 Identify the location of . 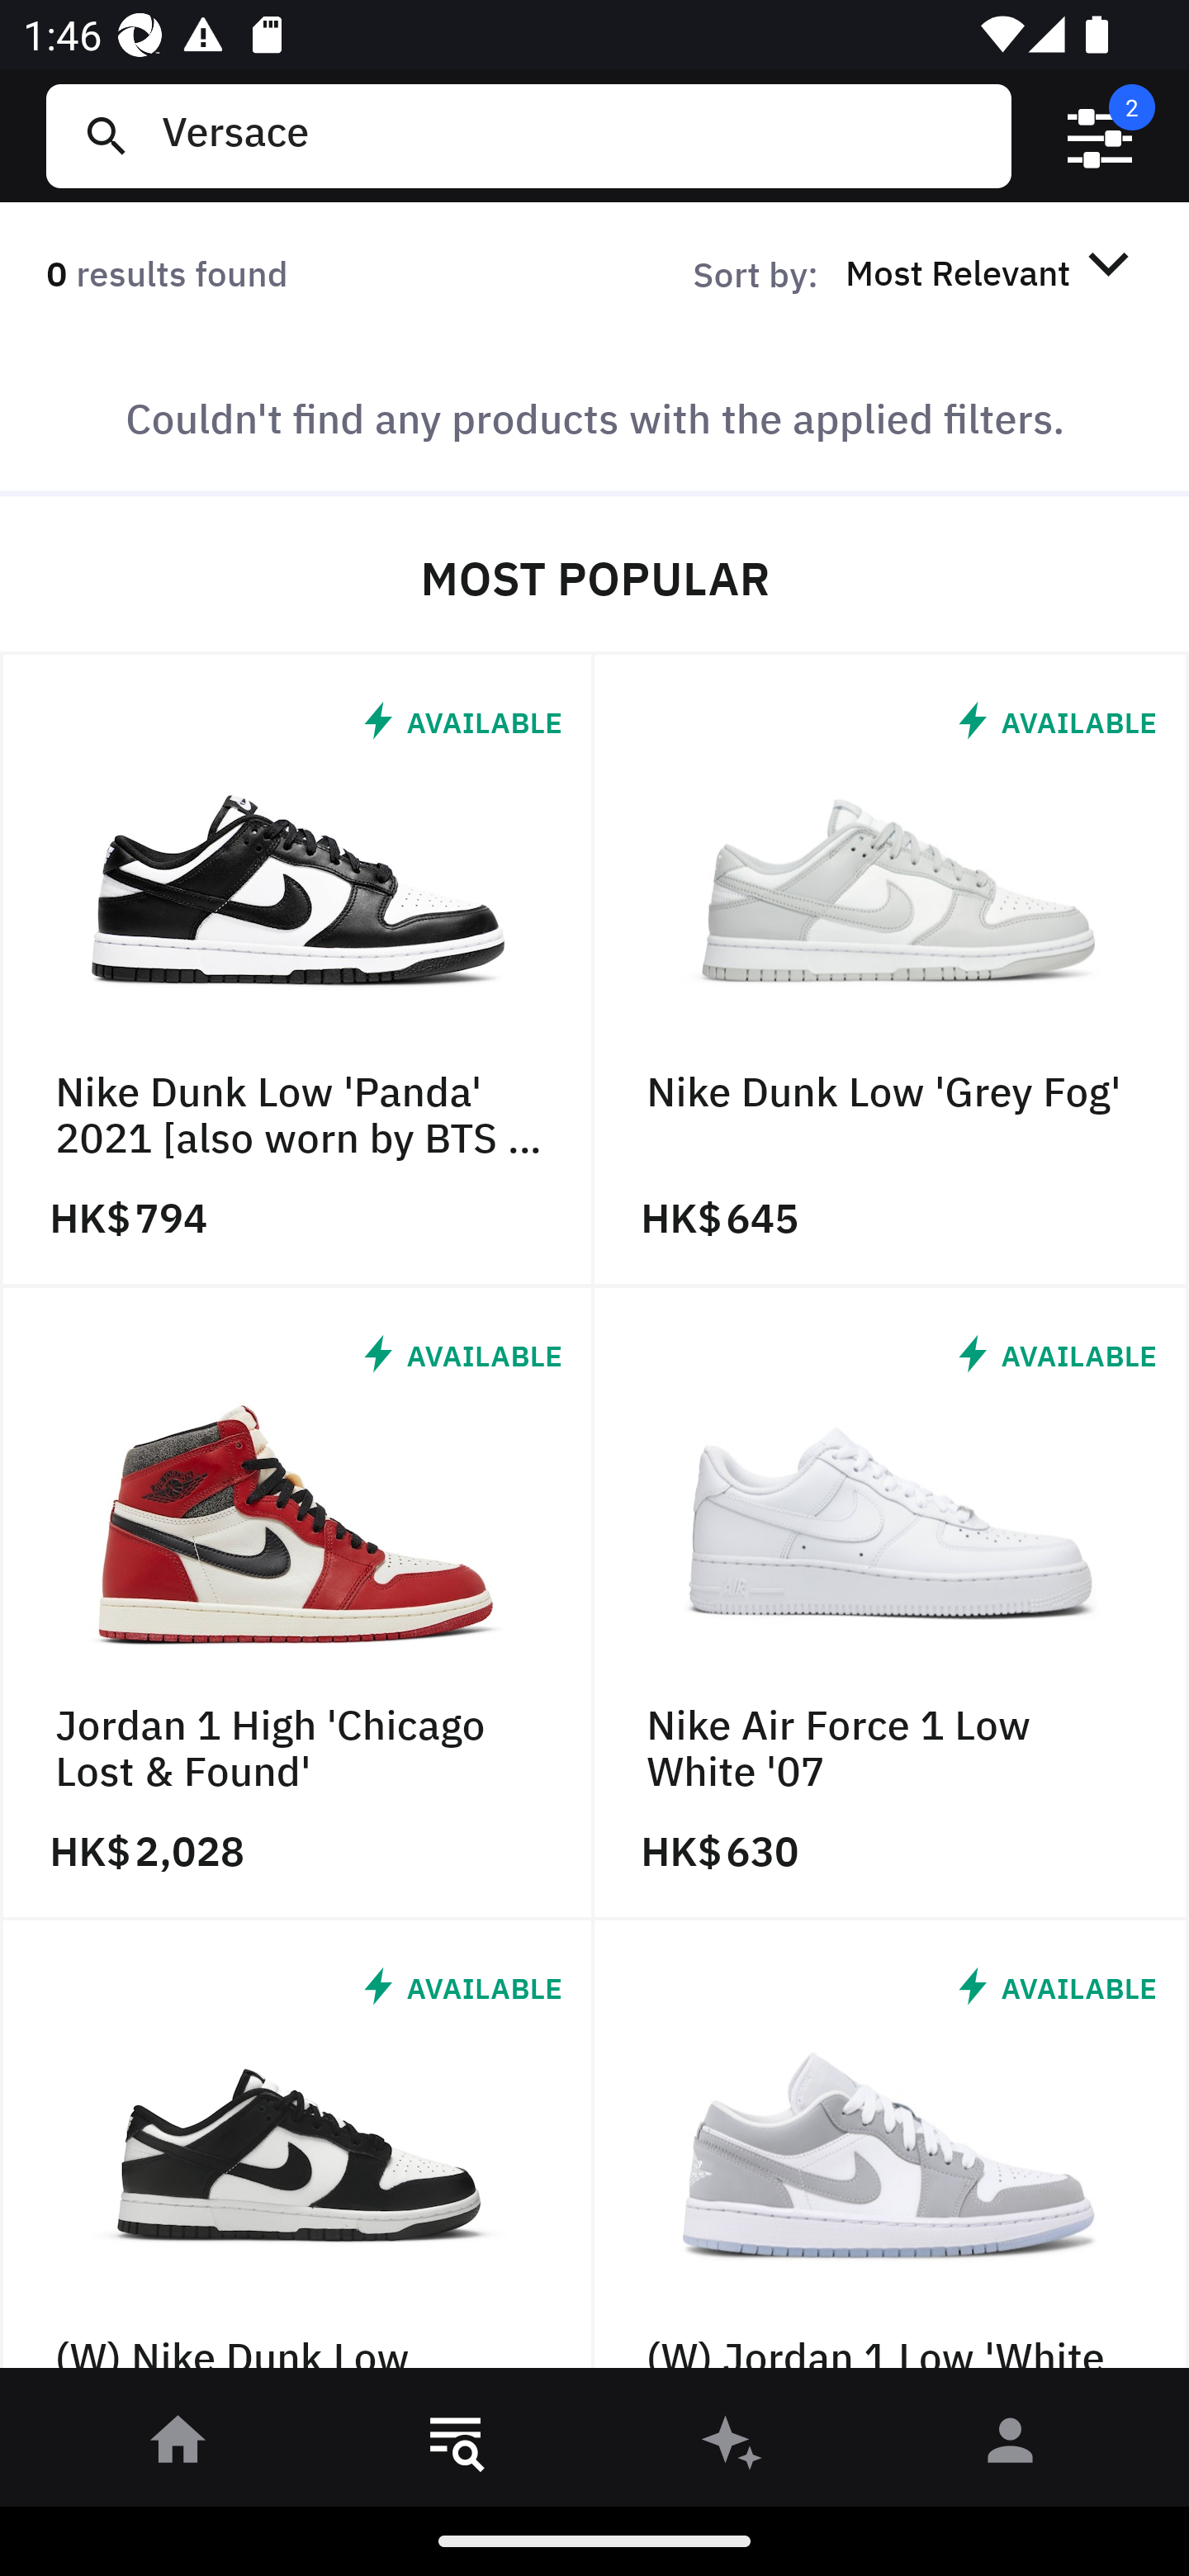
(1100, 136).